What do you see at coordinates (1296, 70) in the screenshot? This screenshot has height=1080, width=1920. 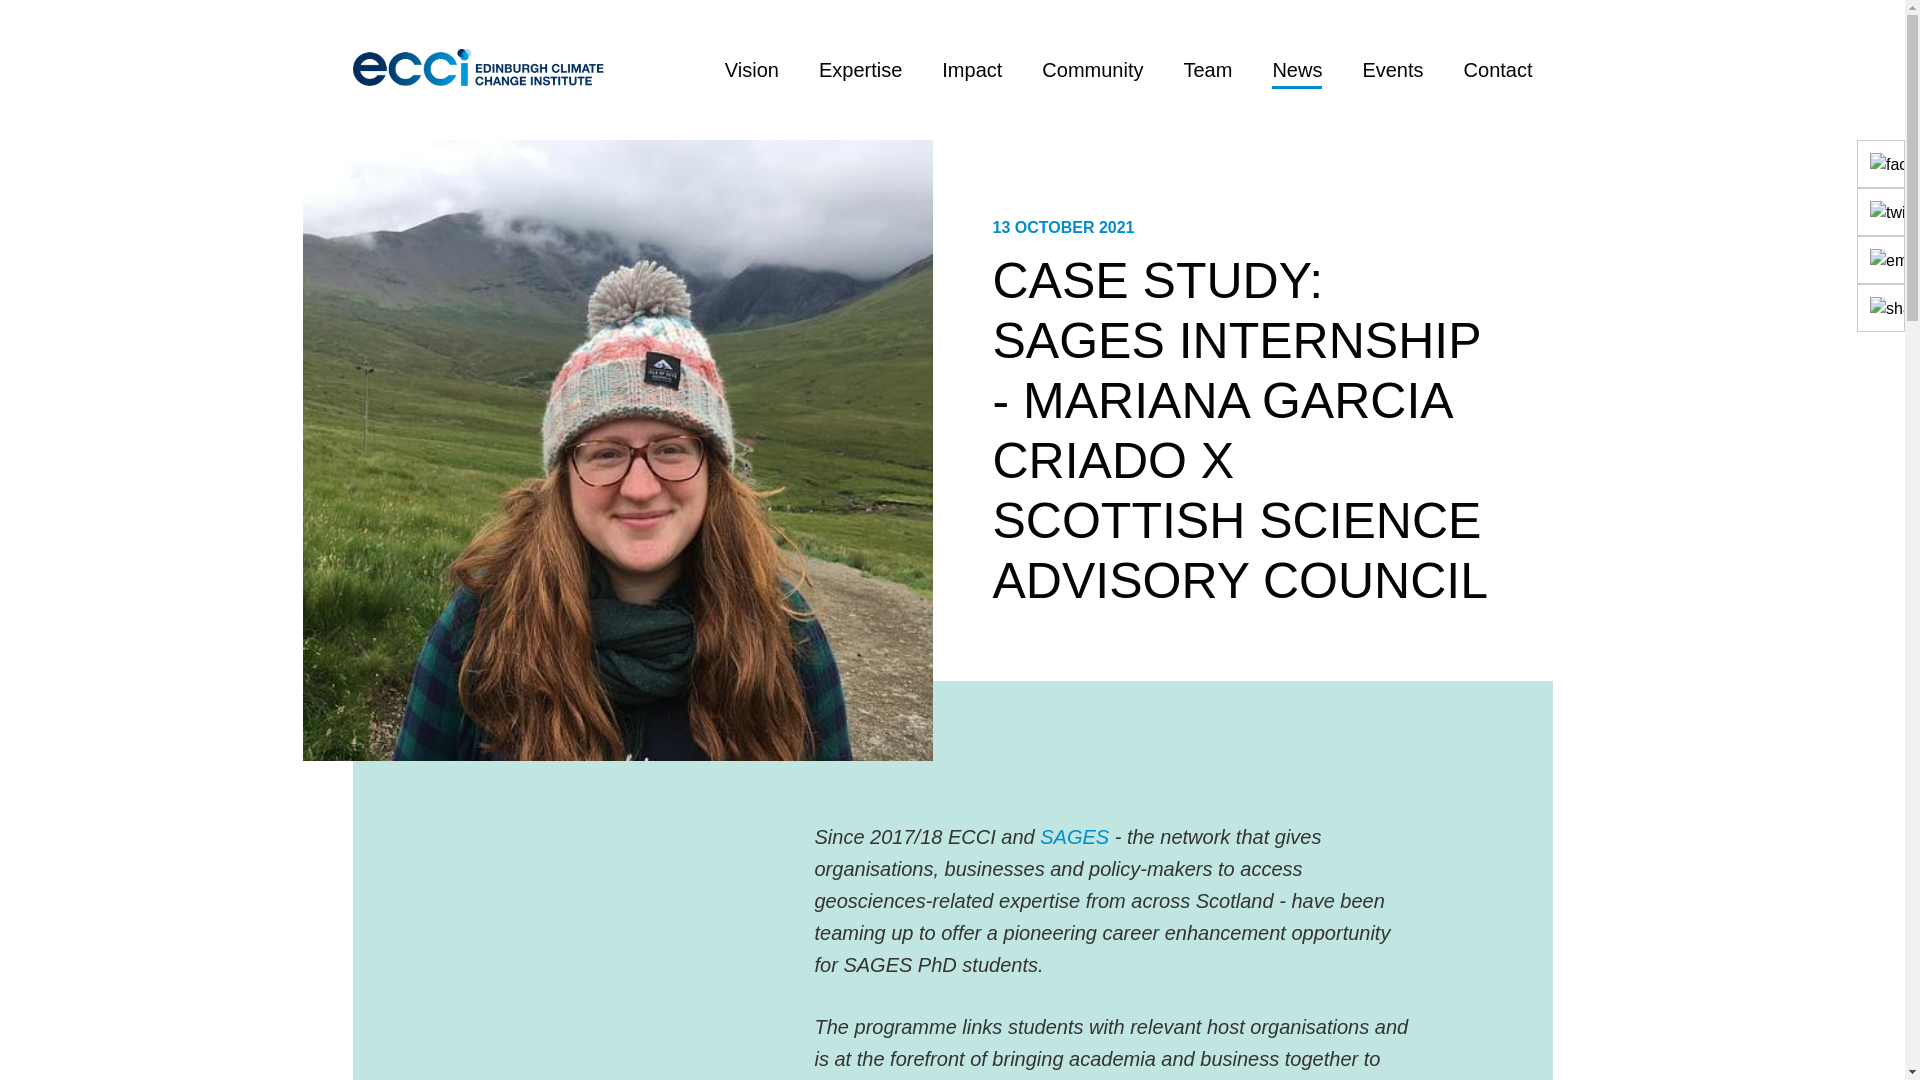 I see `News` at bounding box center [1296, 70].